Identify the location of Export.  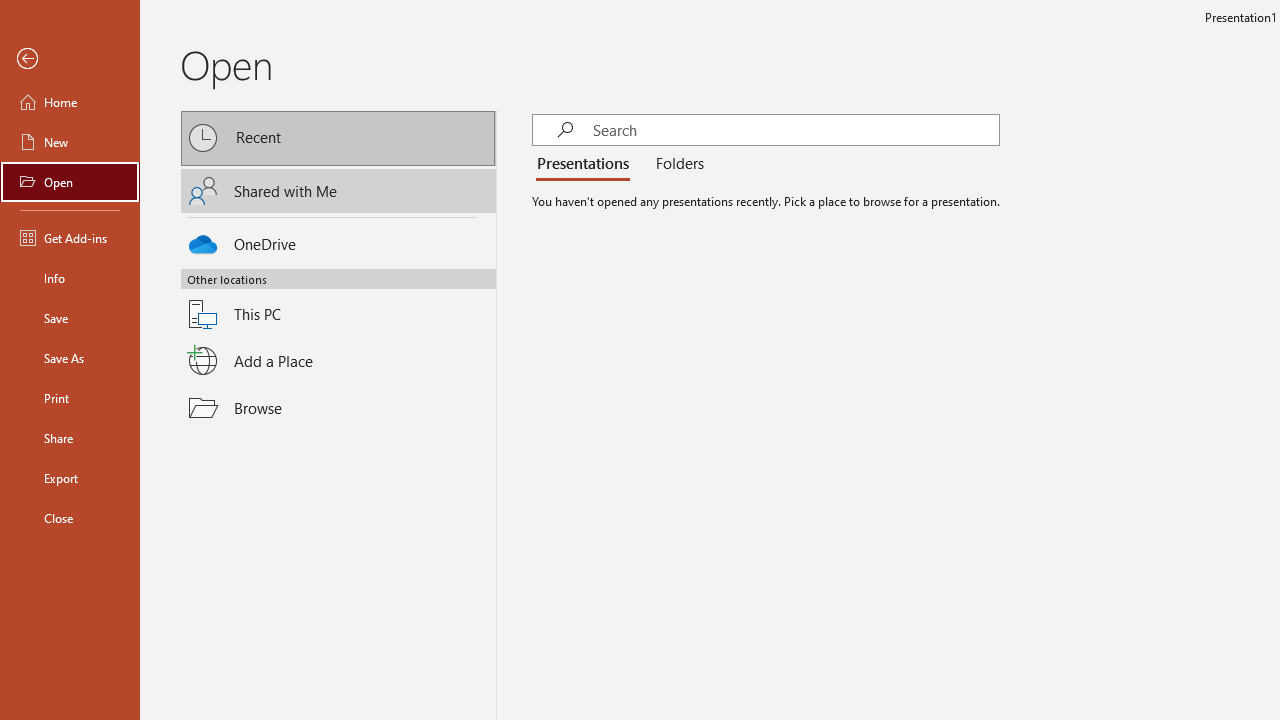
(70, 478).